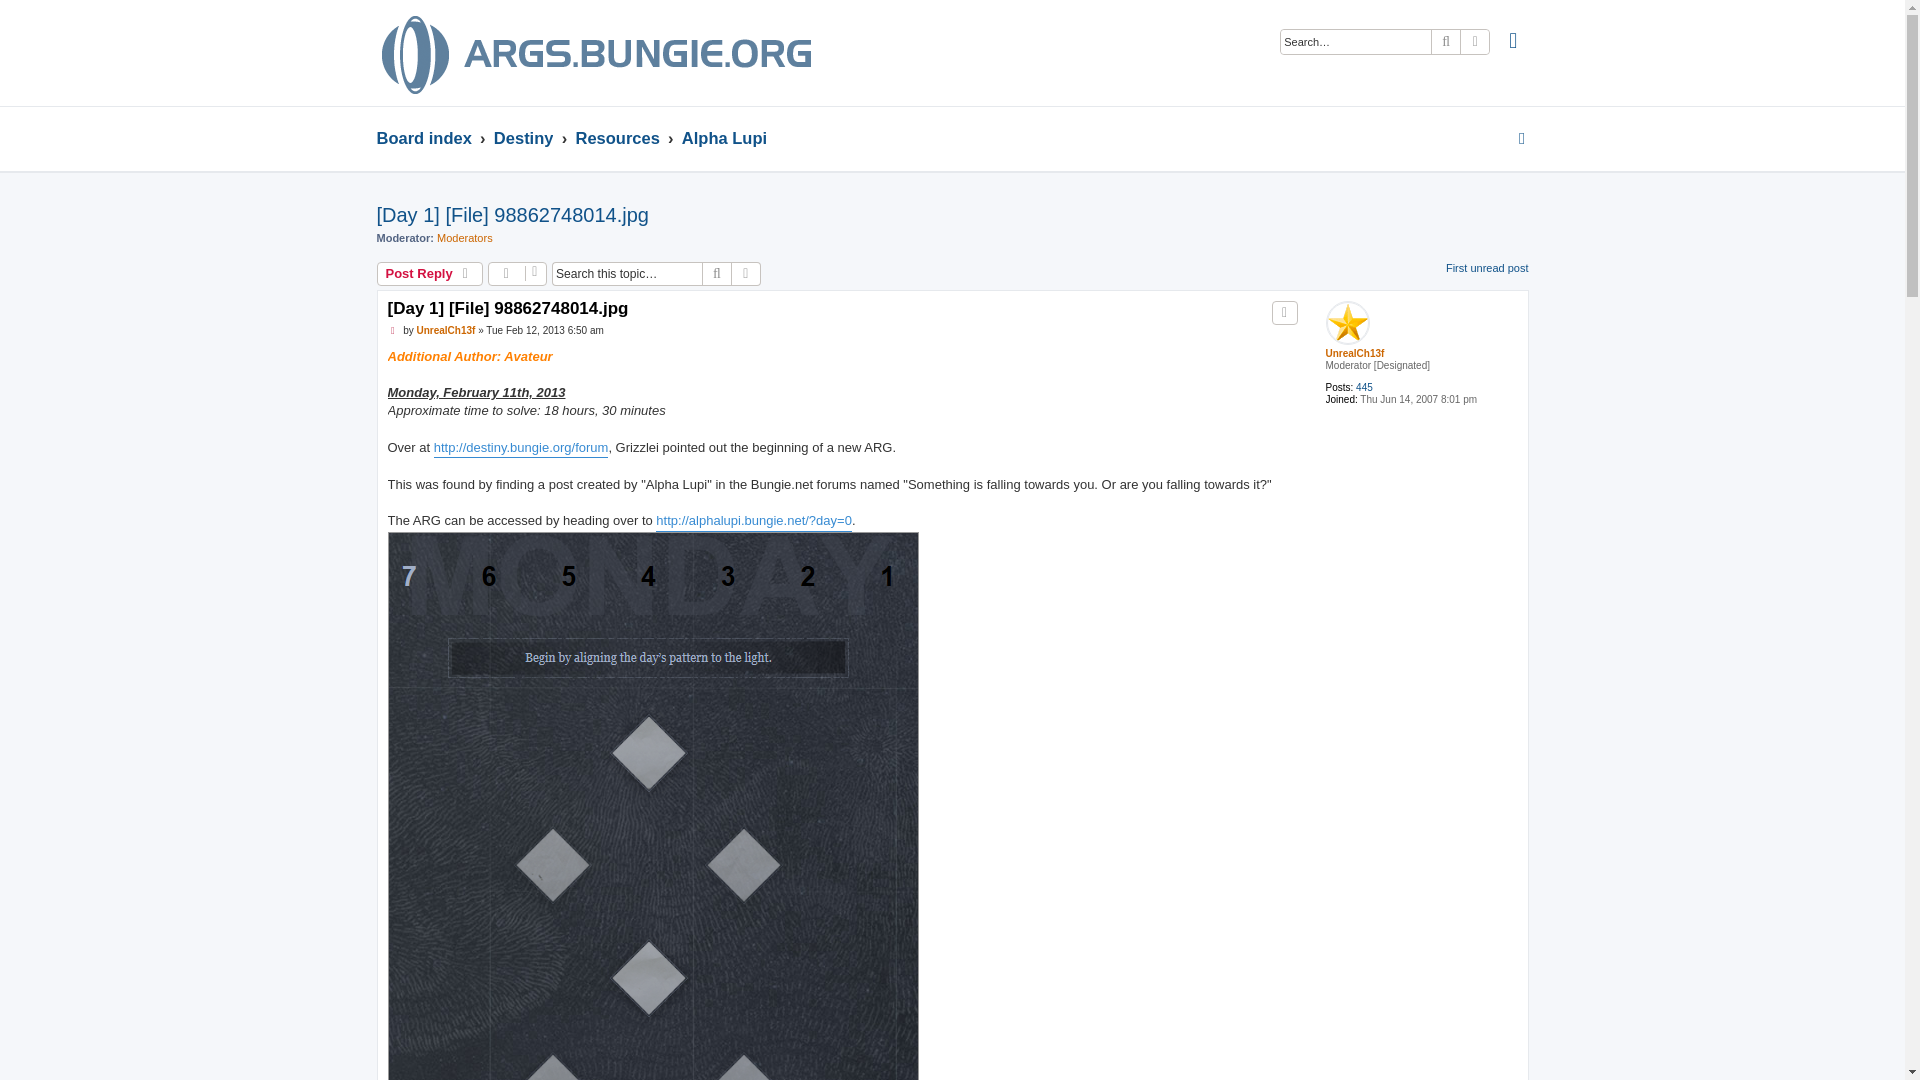  I want to click on Advanced search, so click(746, 274).